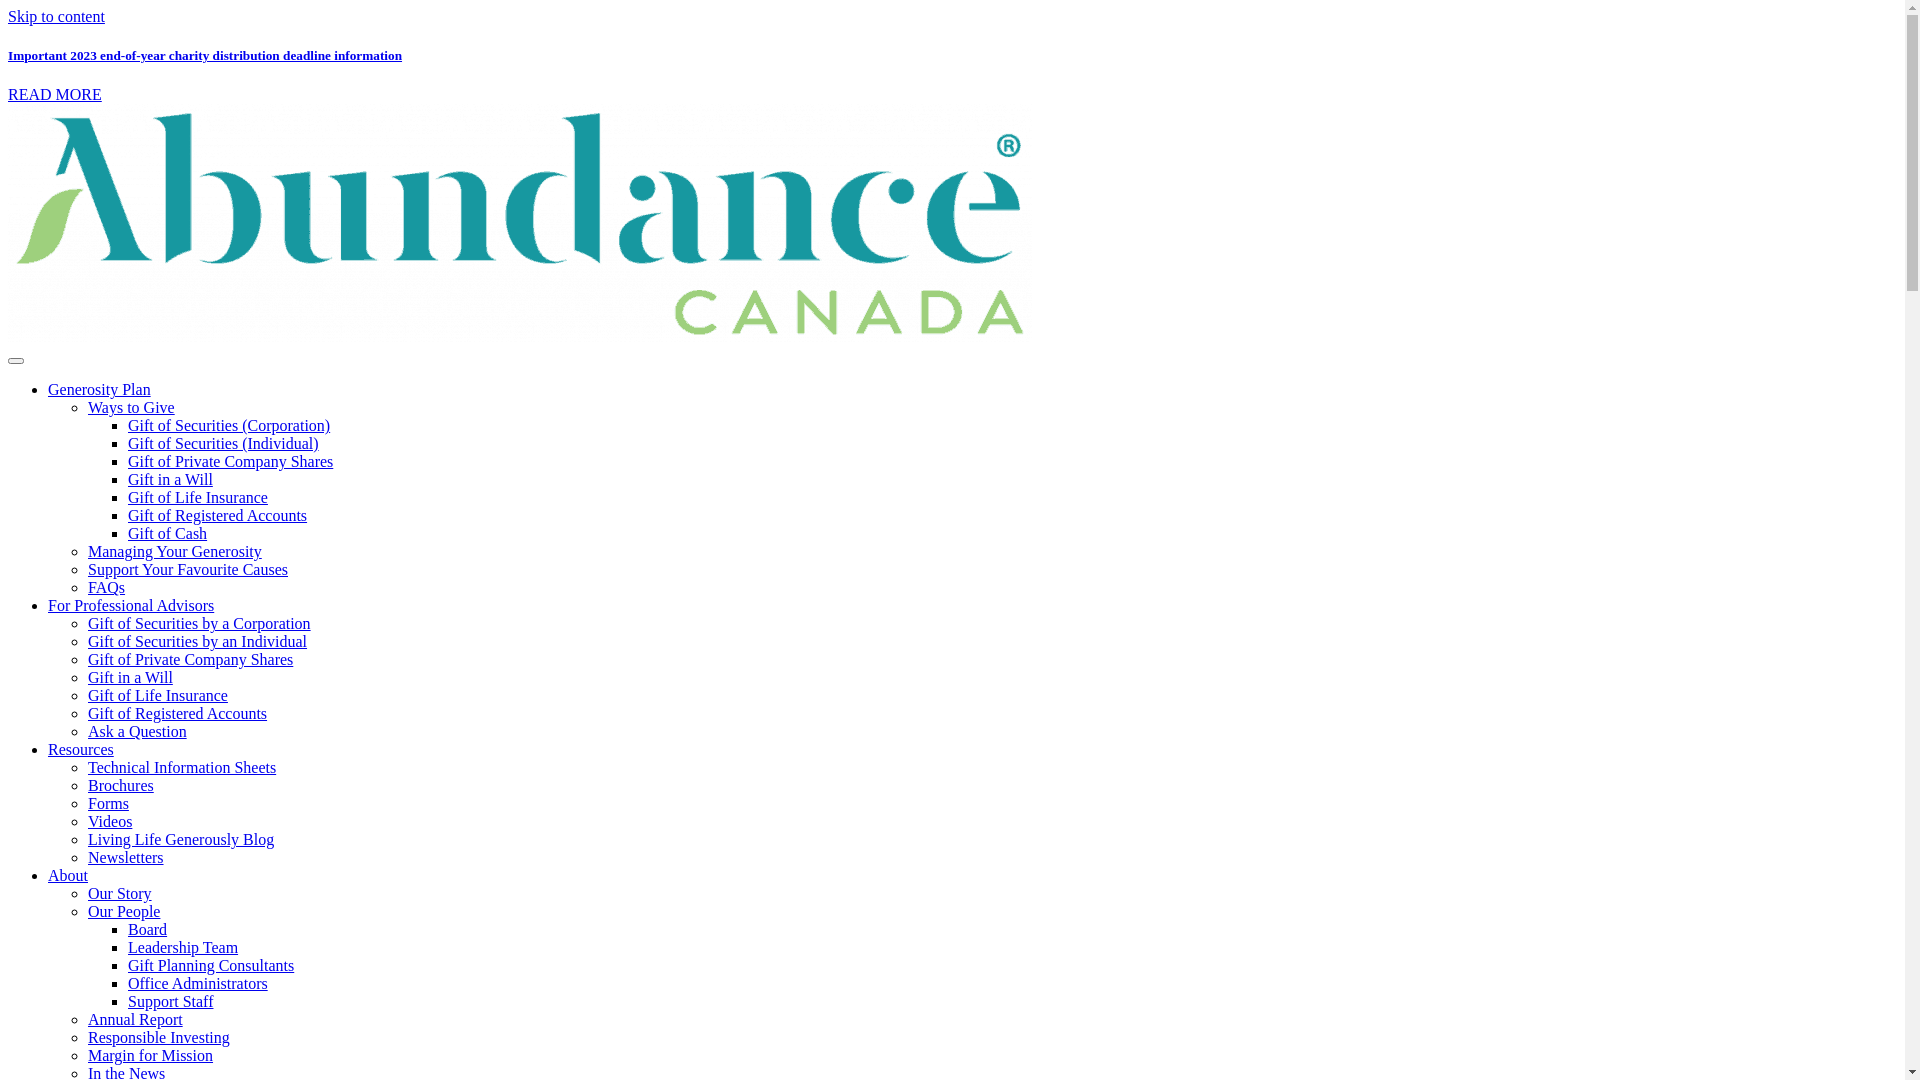 This screenshot has width=1920, height=1080. Describe the element at coordinates (56, 16) in the screenshot. I see `Skip to content` at that location.